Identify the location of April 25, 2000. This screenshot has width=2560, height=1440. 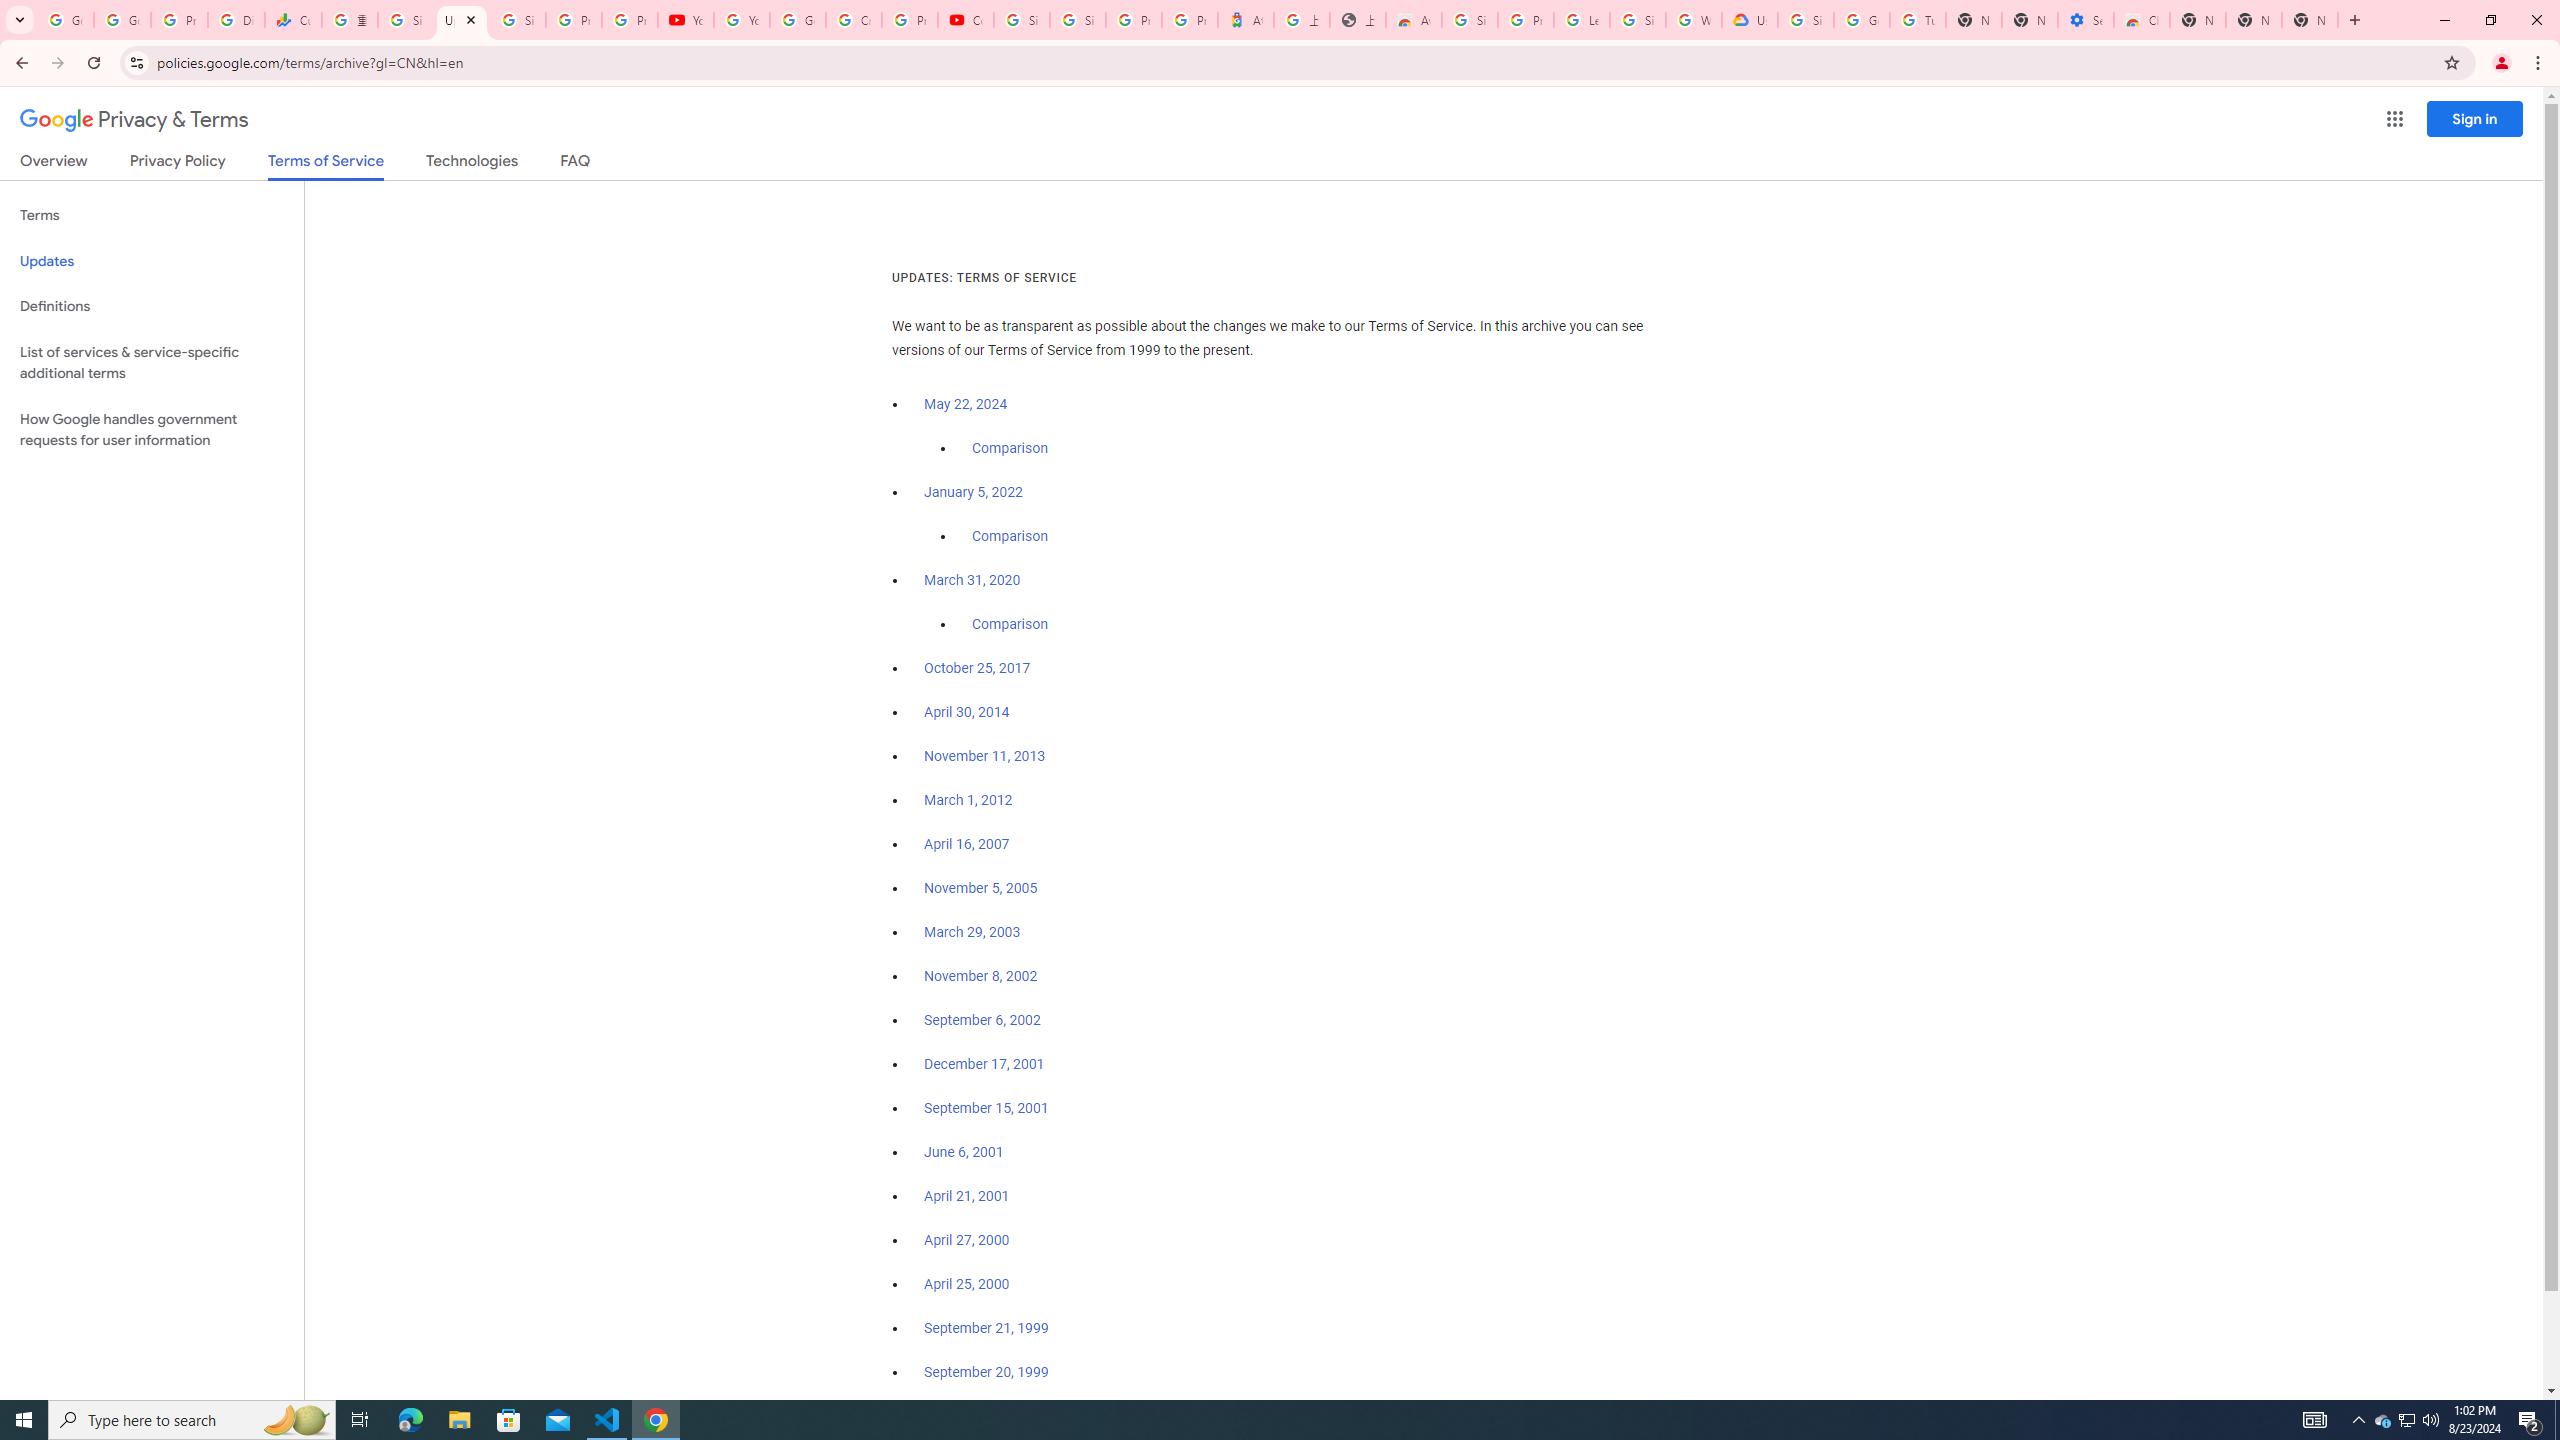
(968, 1284).